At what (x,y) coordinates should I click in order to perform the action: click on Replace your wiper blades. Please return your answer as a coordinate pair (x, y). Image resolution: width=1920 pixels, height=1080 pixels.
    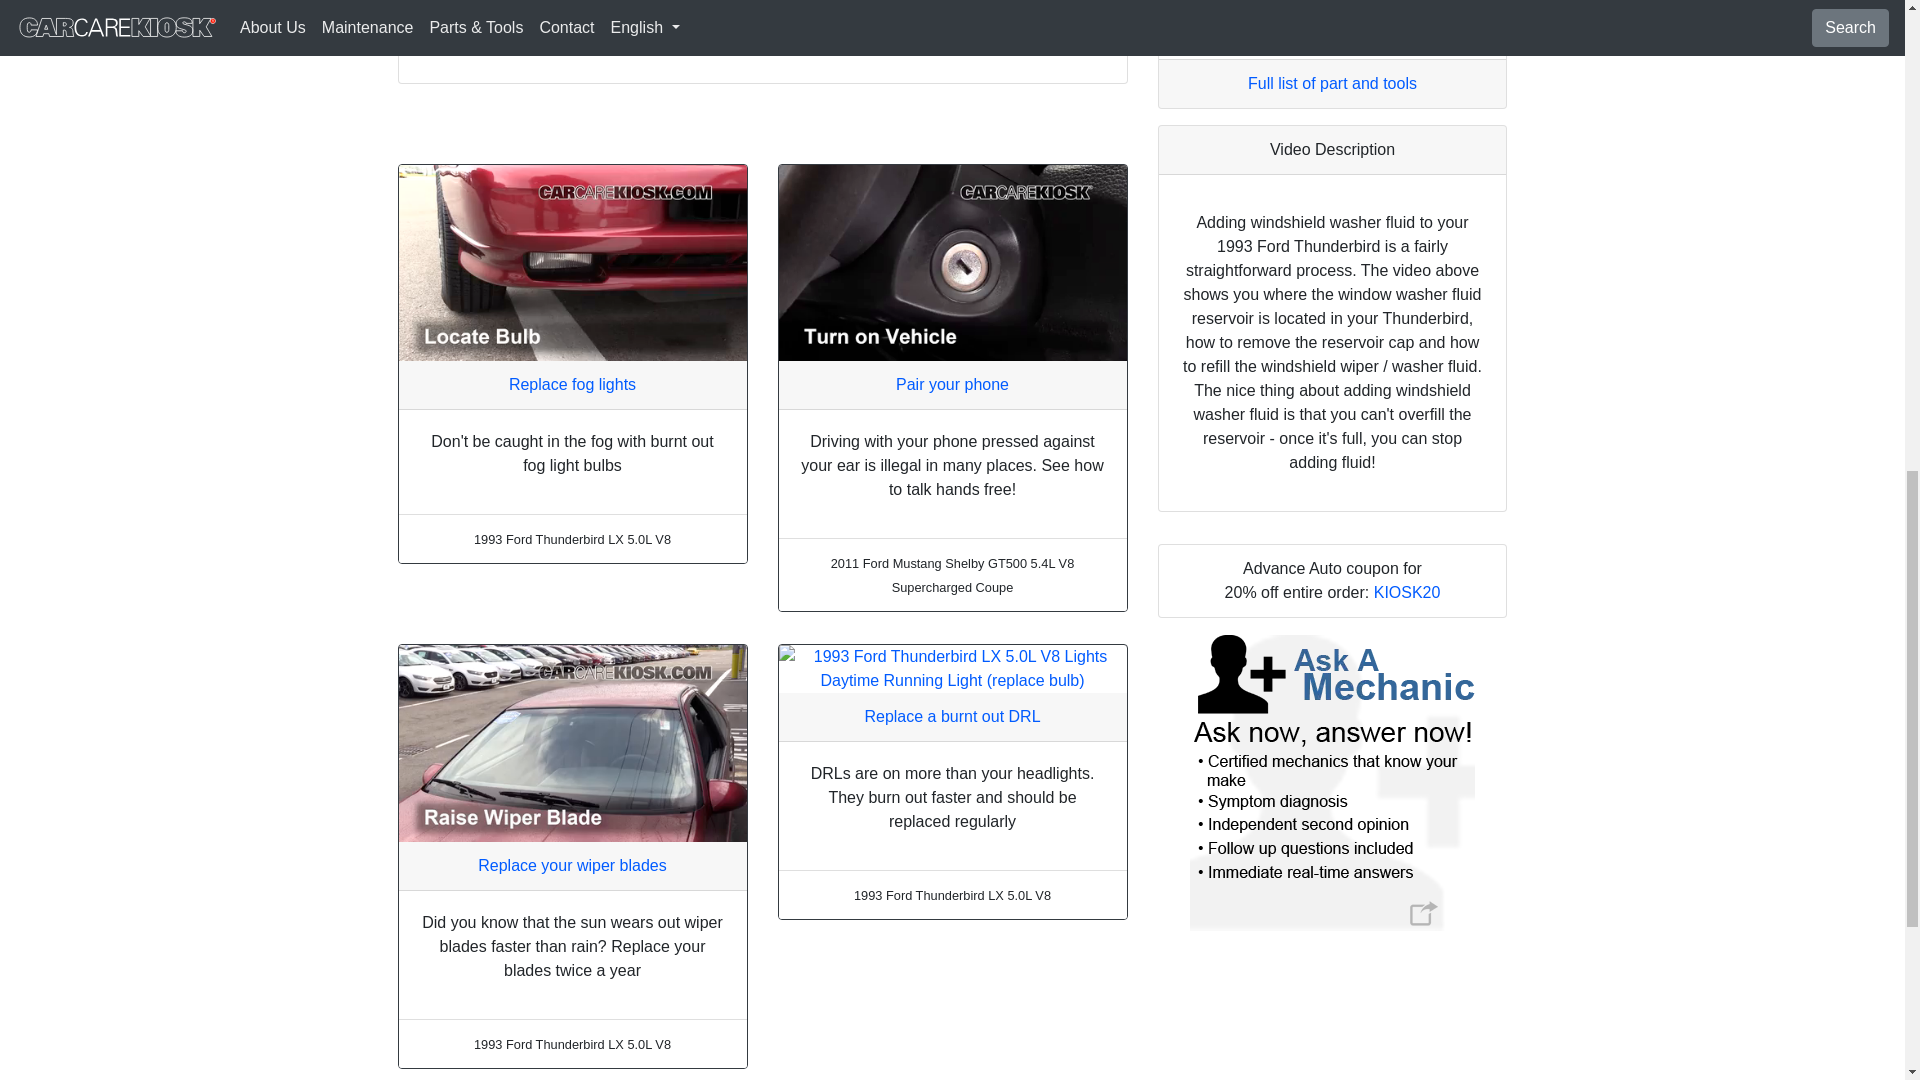
    Looking at the image, I should click on (572, 864).